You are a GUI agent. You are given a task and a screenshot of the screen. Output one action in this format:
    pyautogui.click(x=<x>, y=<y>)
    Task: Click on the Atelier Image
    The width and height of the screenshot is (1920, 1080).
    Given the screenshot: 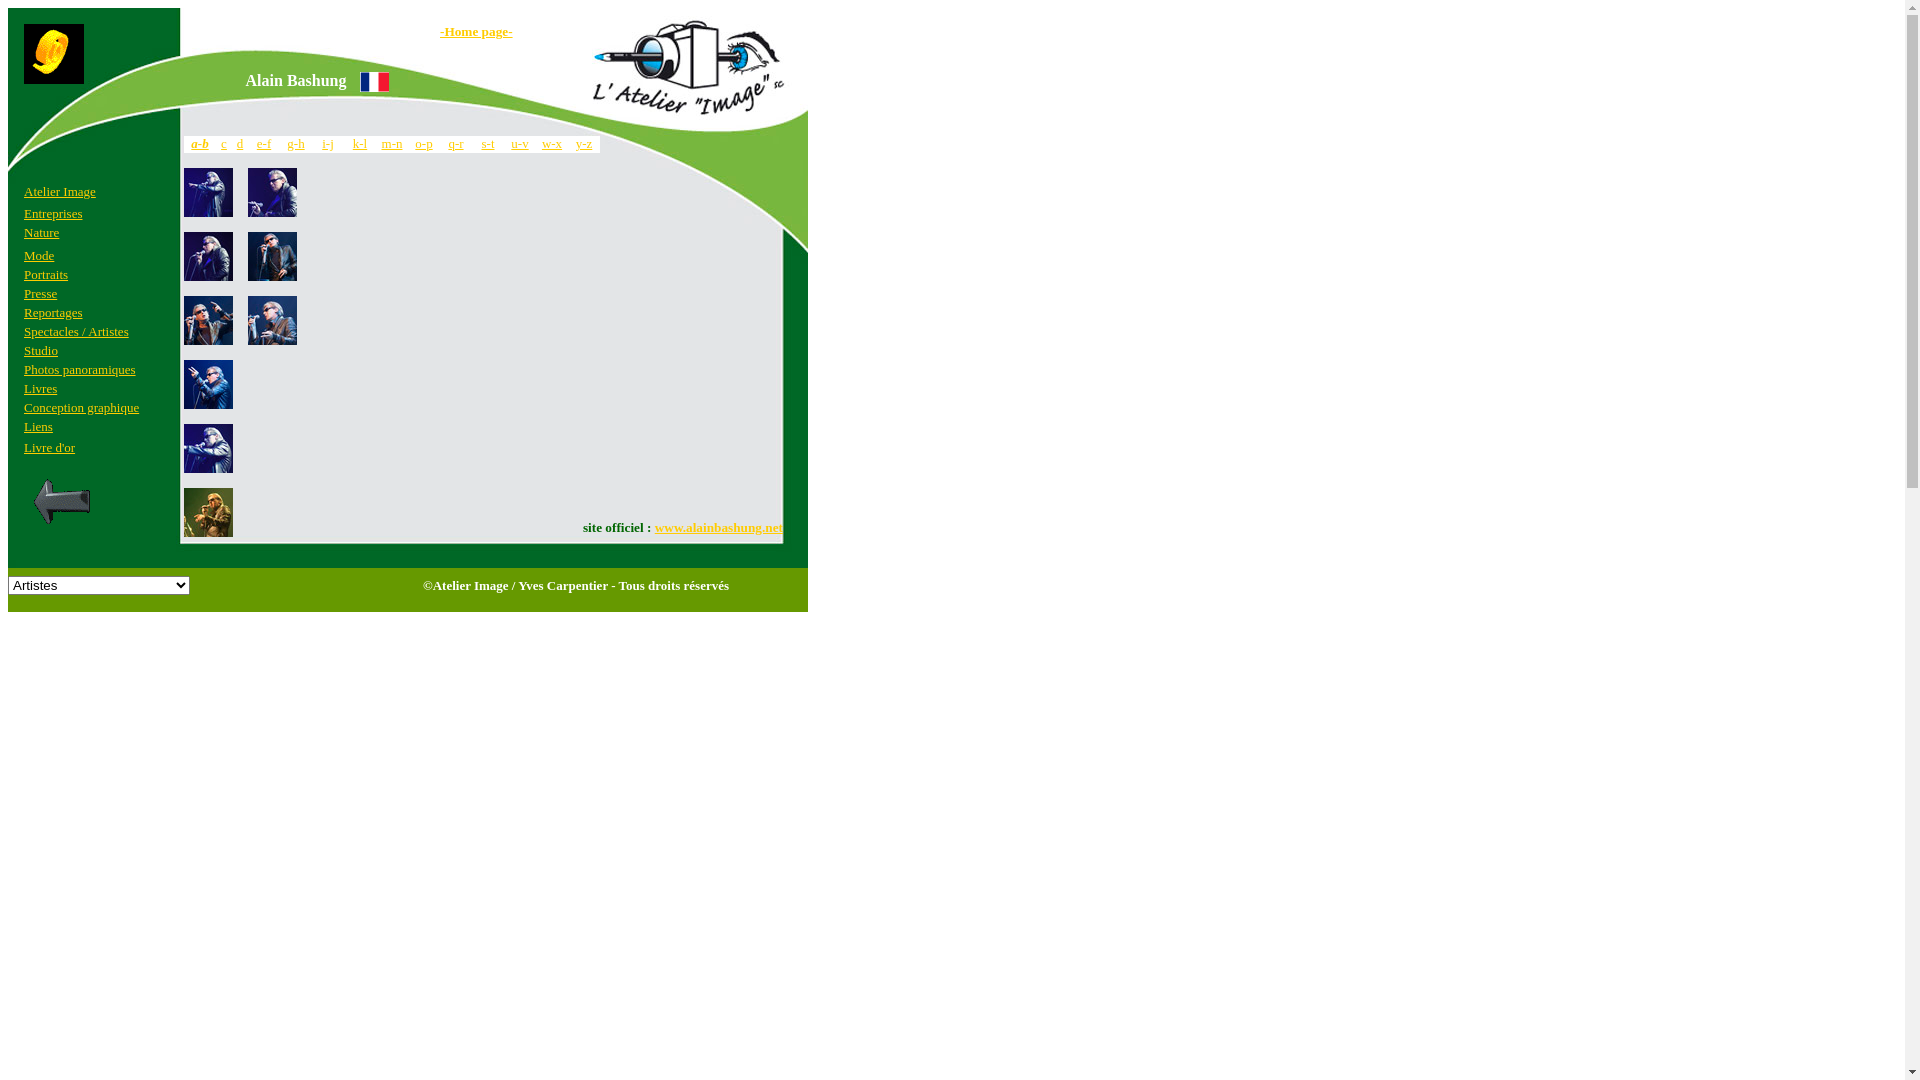 What is the action you would take?
    pyautogui.click(x=60, y=190)
    